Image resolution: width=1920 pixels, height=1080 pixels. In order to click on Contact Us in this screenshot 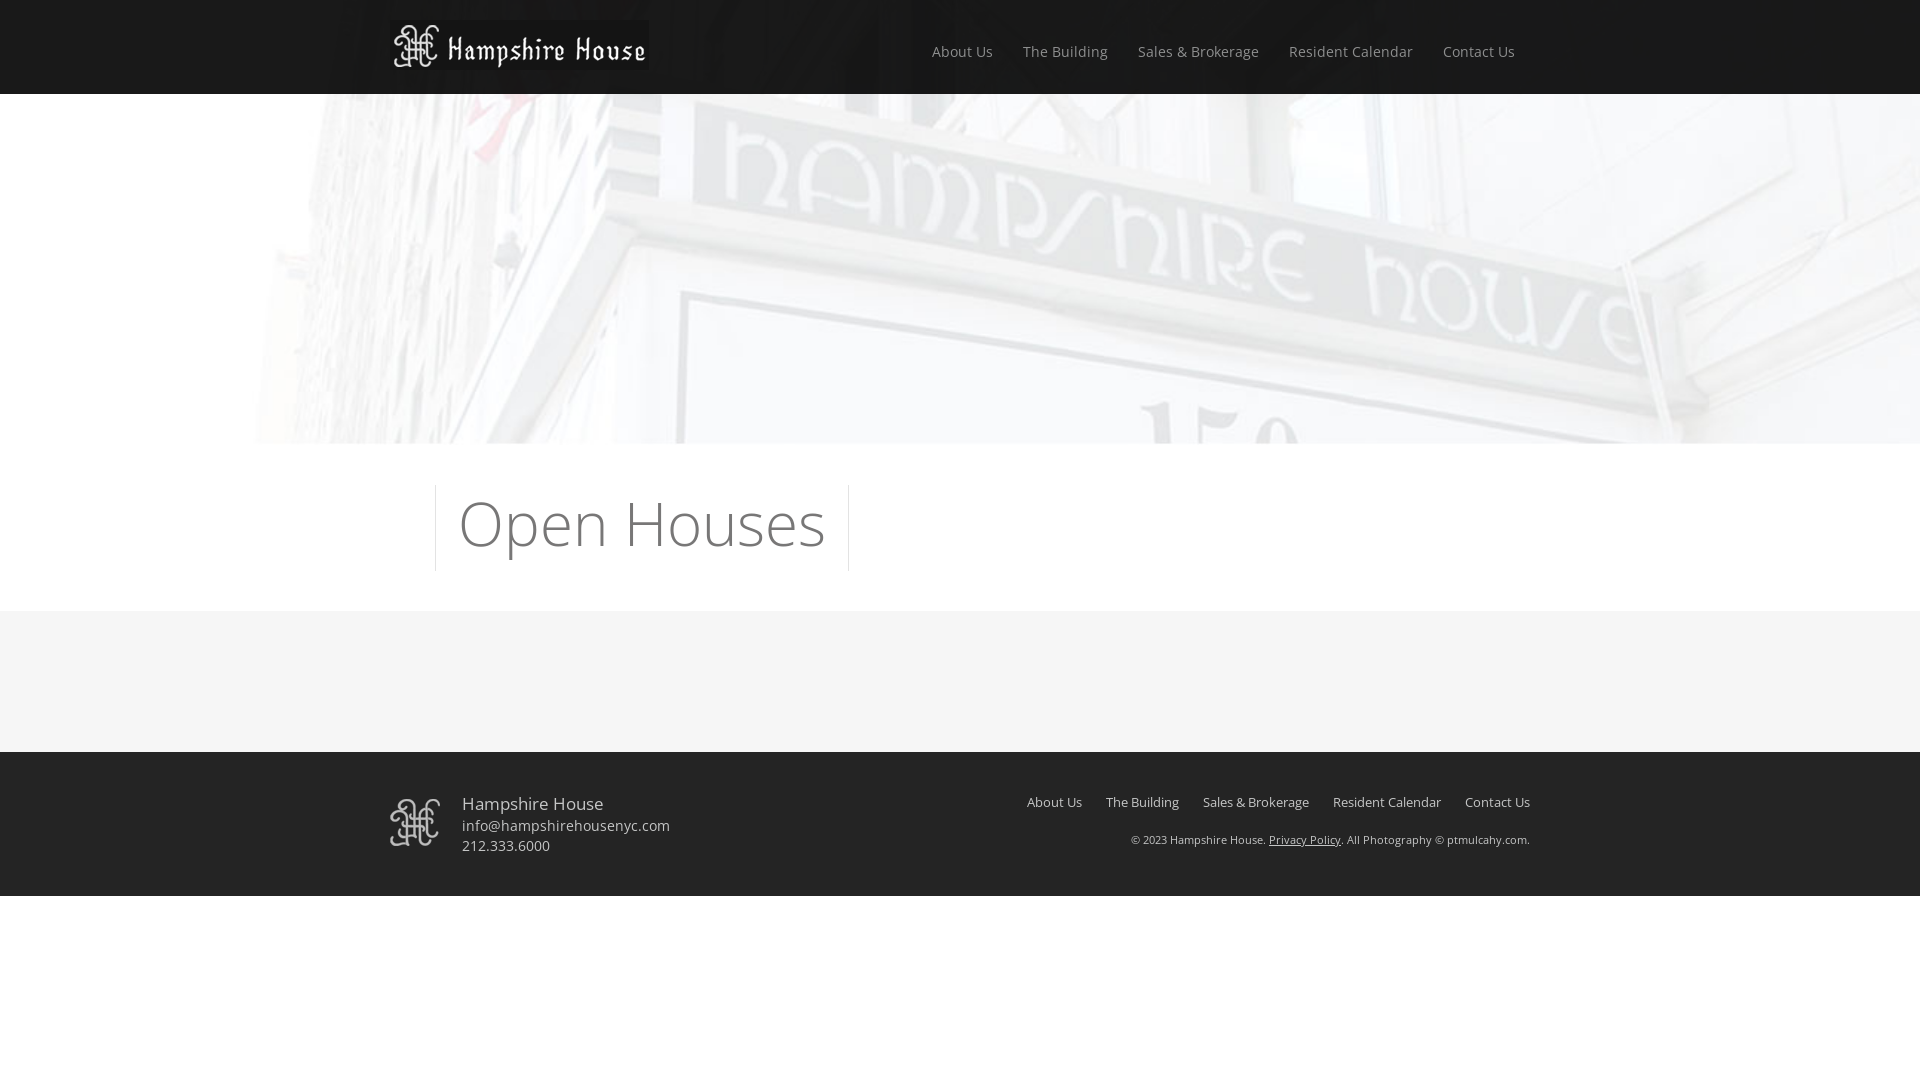, I will do `click(1498, 802)`.